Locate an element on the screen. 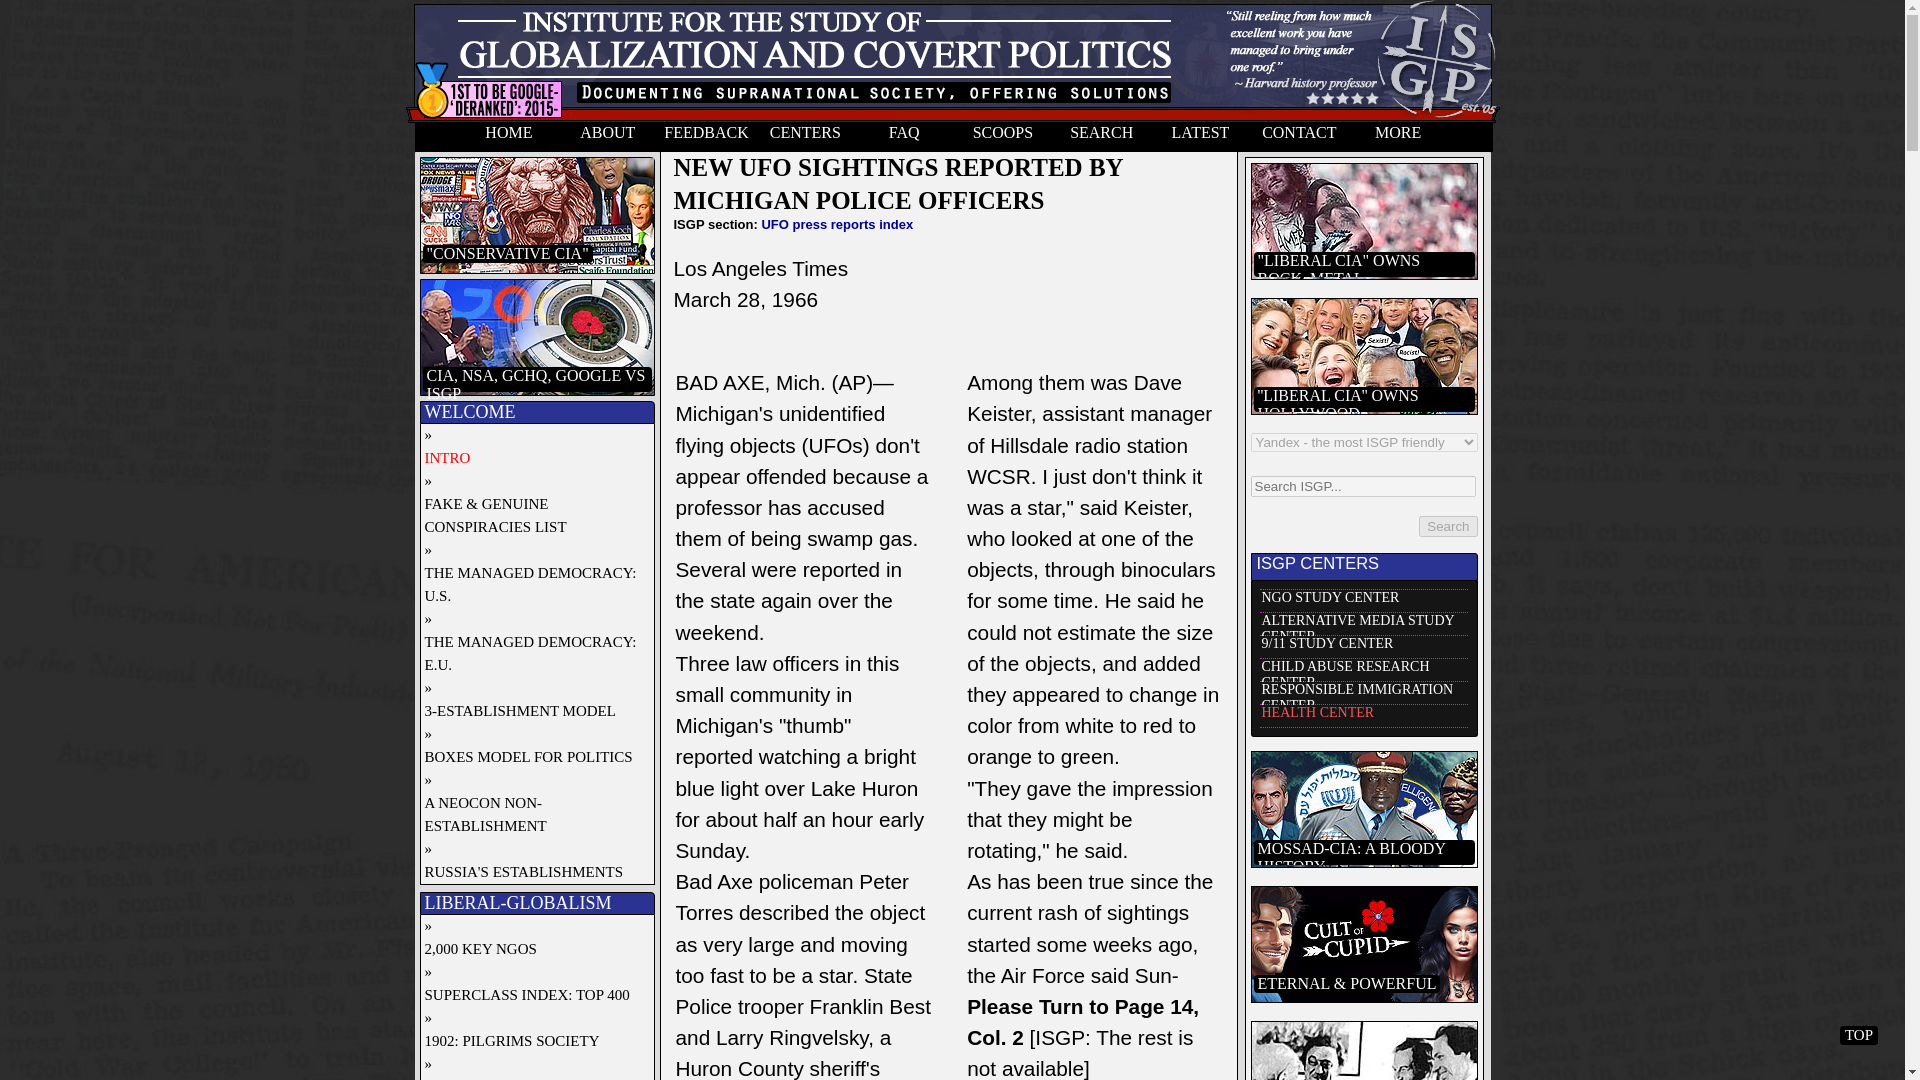  HOME is located at coordinates (509, 137).